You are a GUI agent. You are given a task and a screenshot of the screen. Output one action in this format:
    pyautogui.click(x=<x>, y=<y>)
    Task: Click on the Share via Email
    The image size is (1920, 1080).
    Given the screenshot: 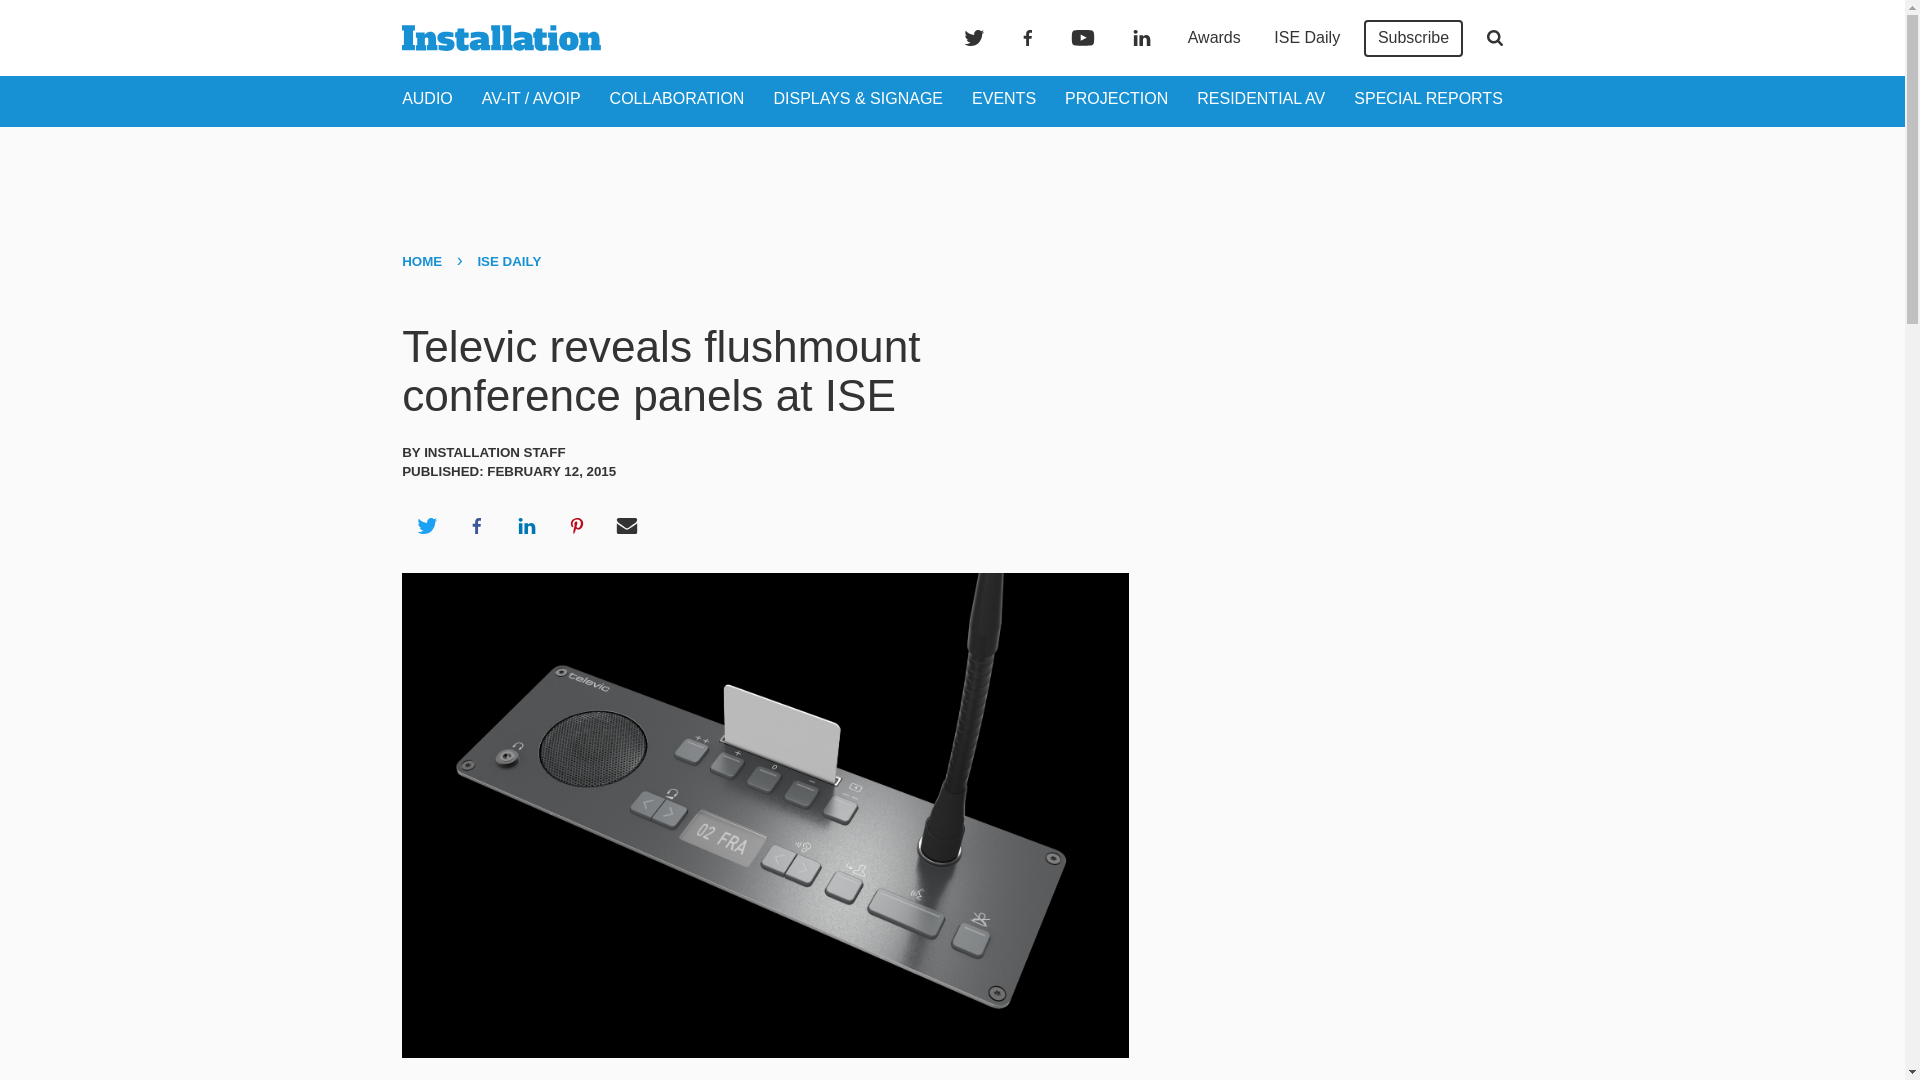 What is the action you would take?
    pyautogui.click(x=627, y=526)
    